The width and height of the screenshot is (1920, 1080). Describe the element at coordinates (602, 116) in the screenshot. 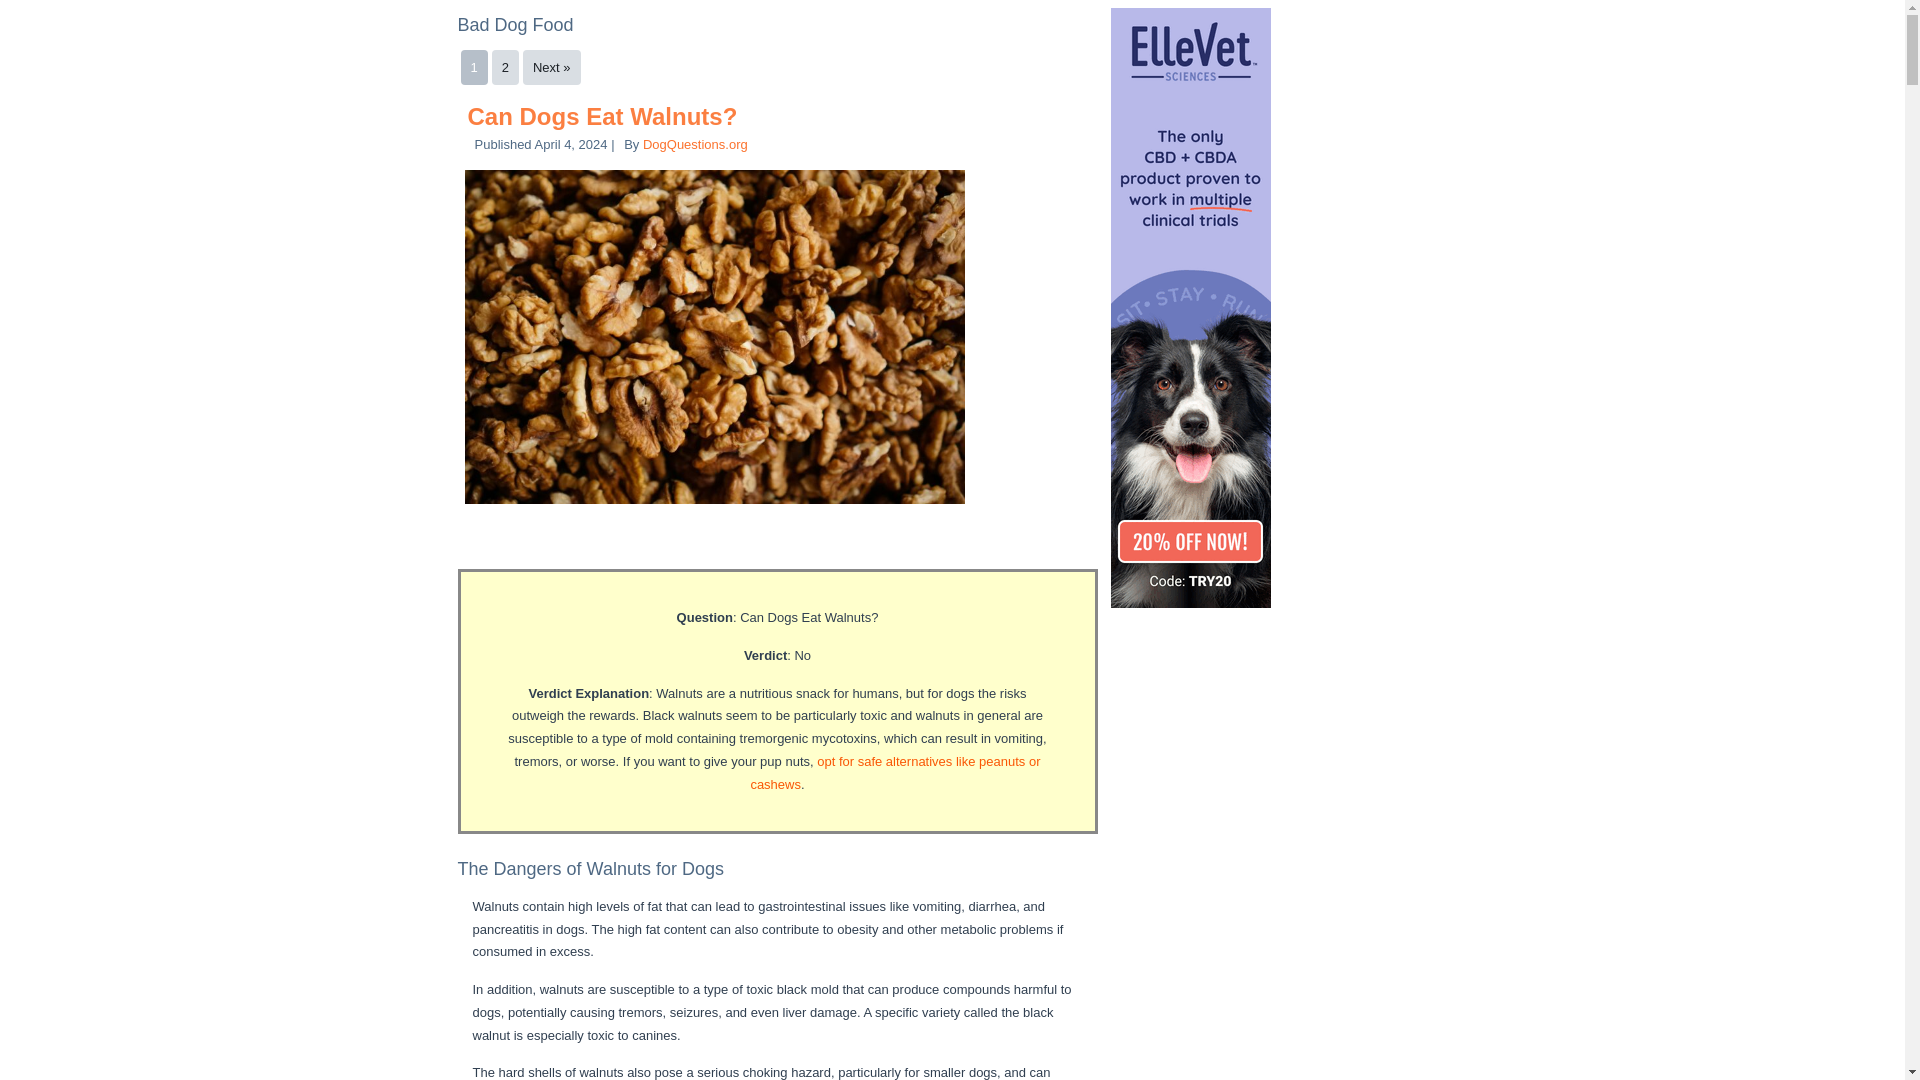

I see `Can Dogs Eat Walnuts?` at that location.